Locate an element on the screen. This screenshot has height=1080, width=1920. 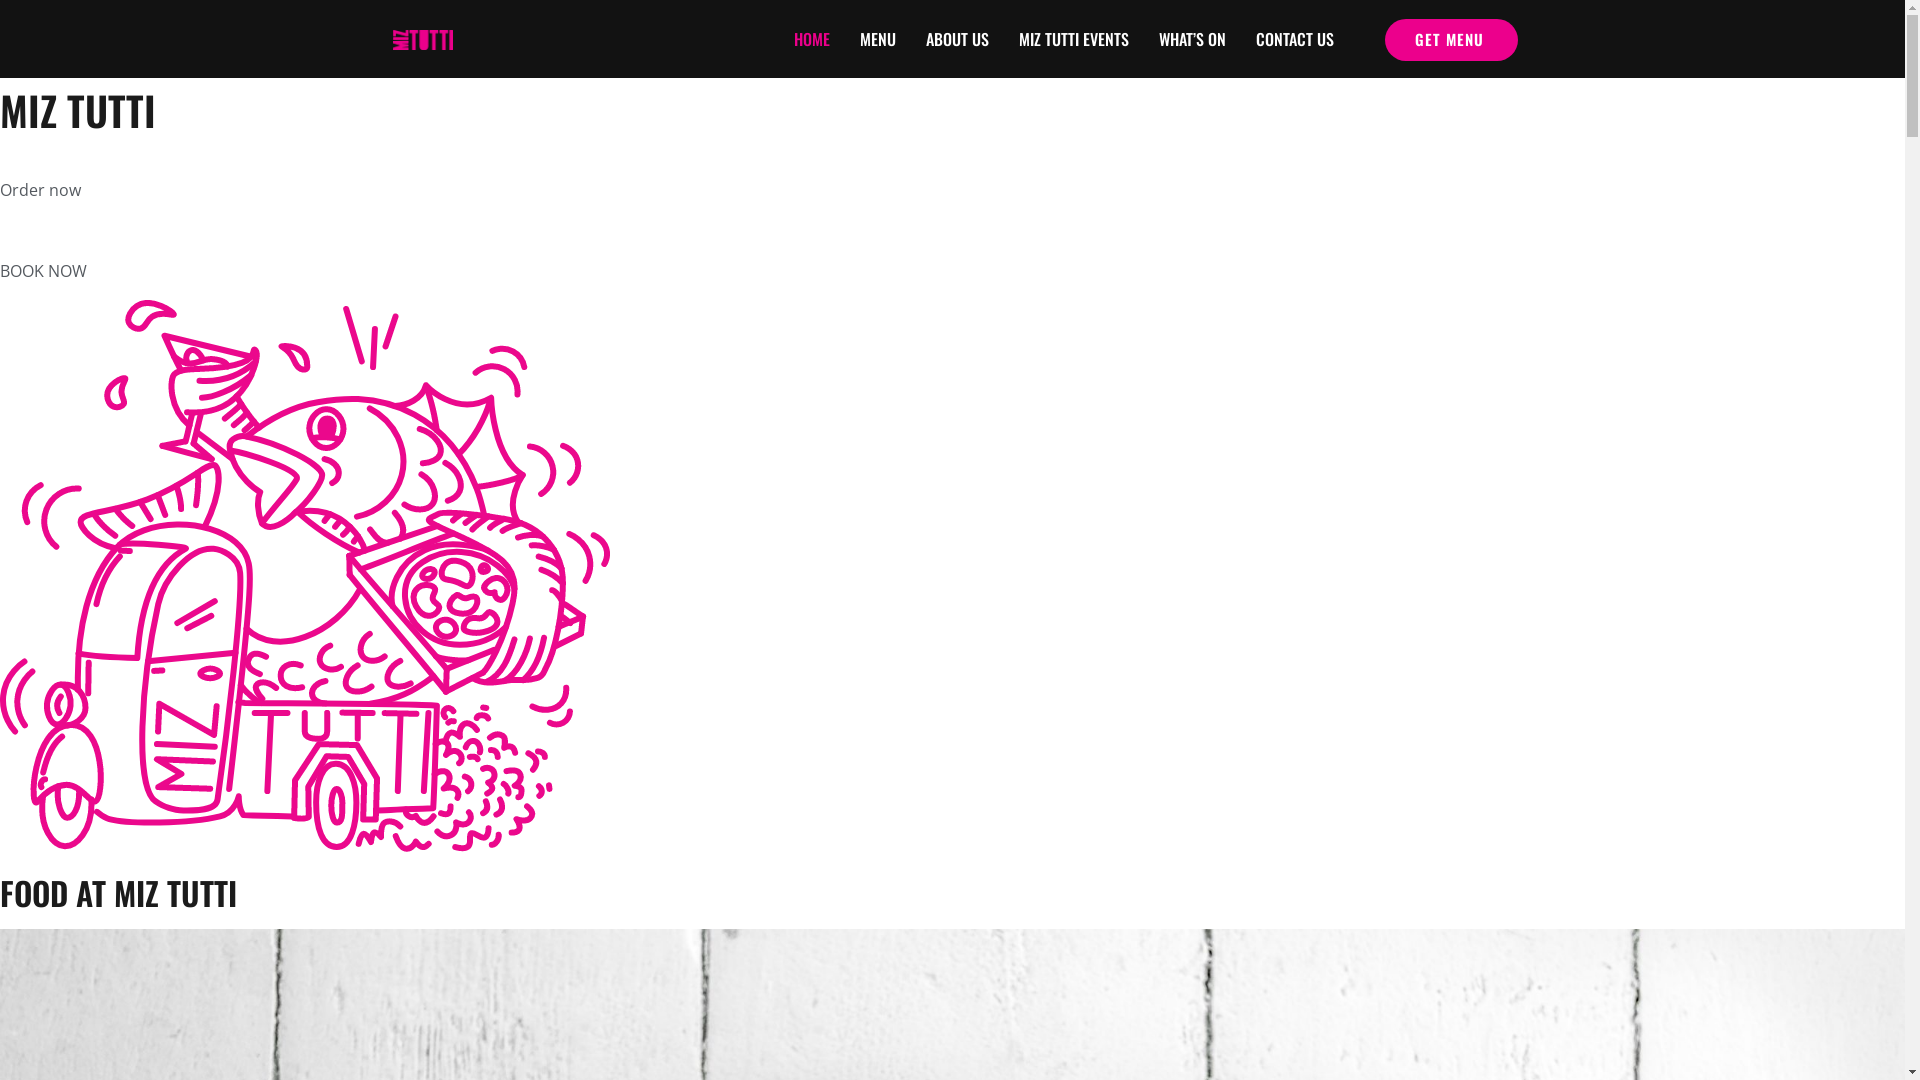
Order now is located at coordinates (40, 204).